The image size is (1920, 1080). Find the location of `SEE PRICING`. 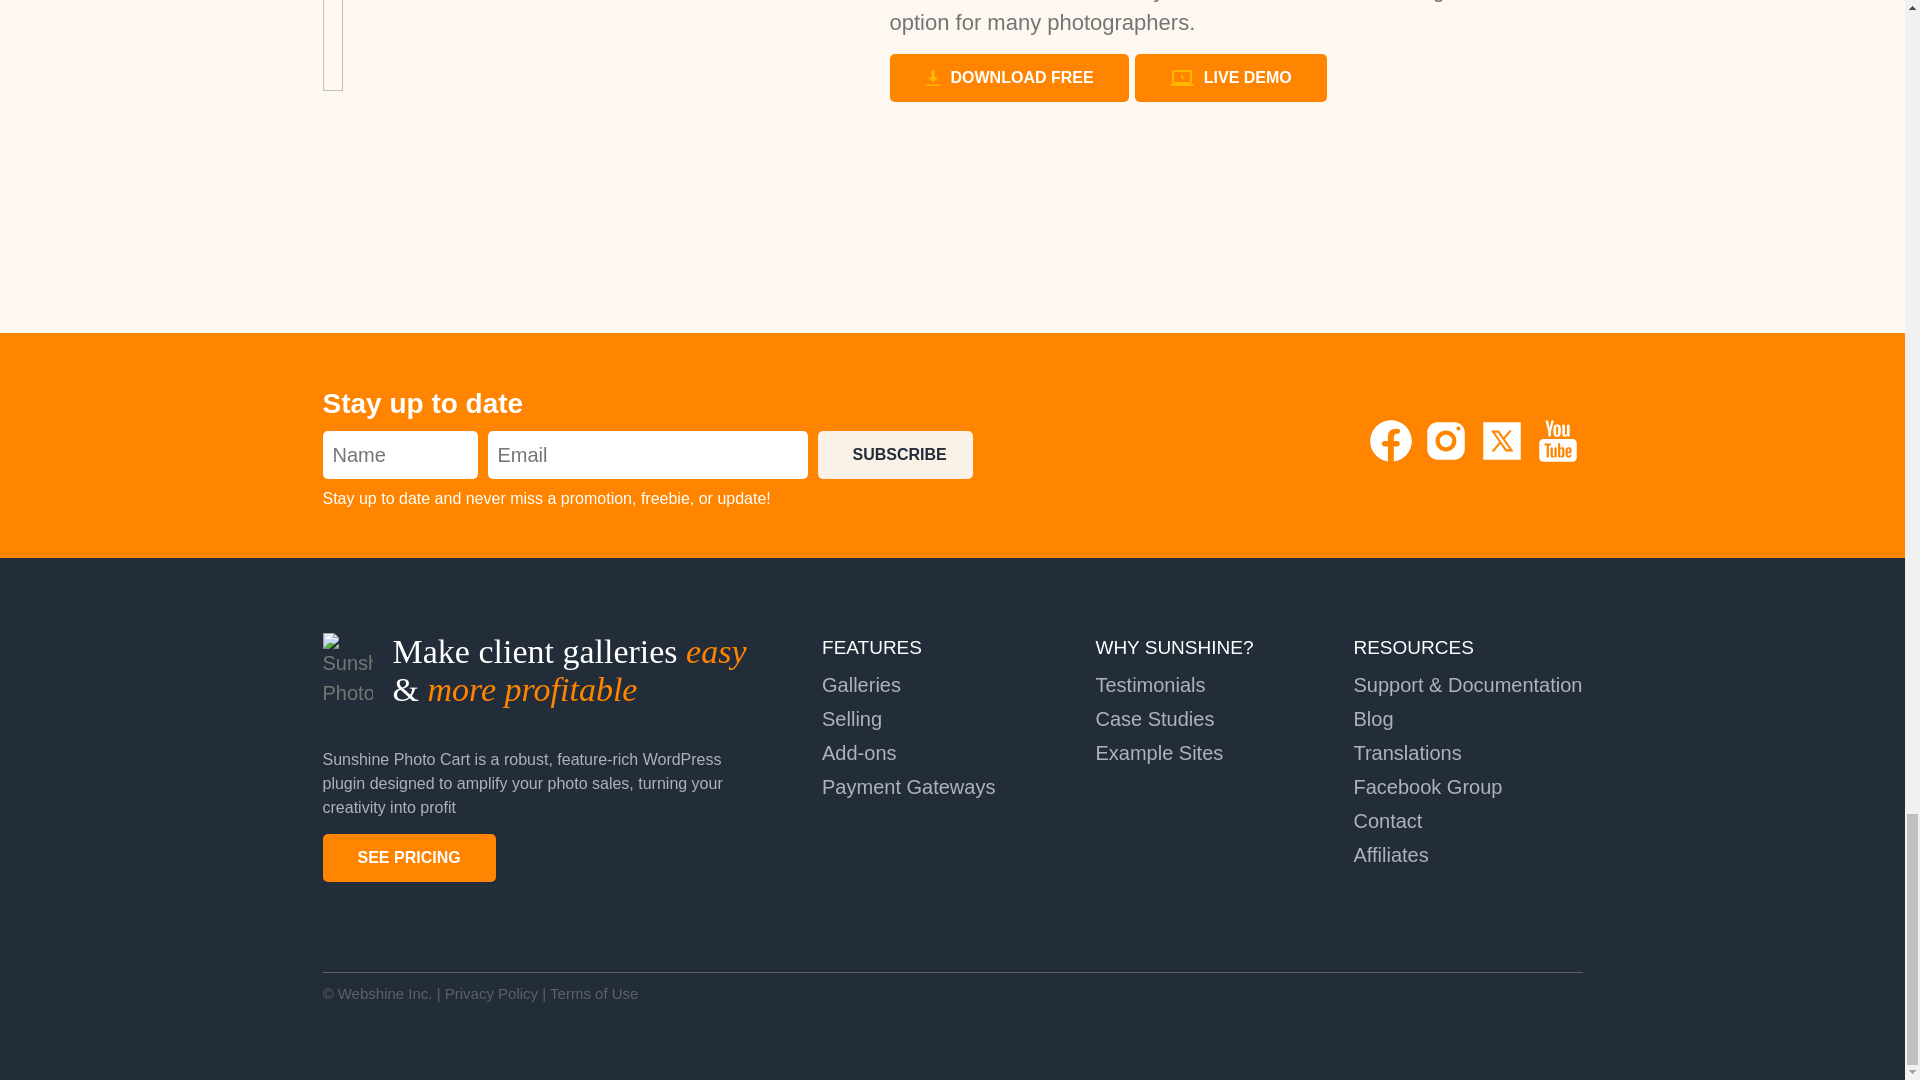

SEE PRICING is located at coordinates (408, 858).